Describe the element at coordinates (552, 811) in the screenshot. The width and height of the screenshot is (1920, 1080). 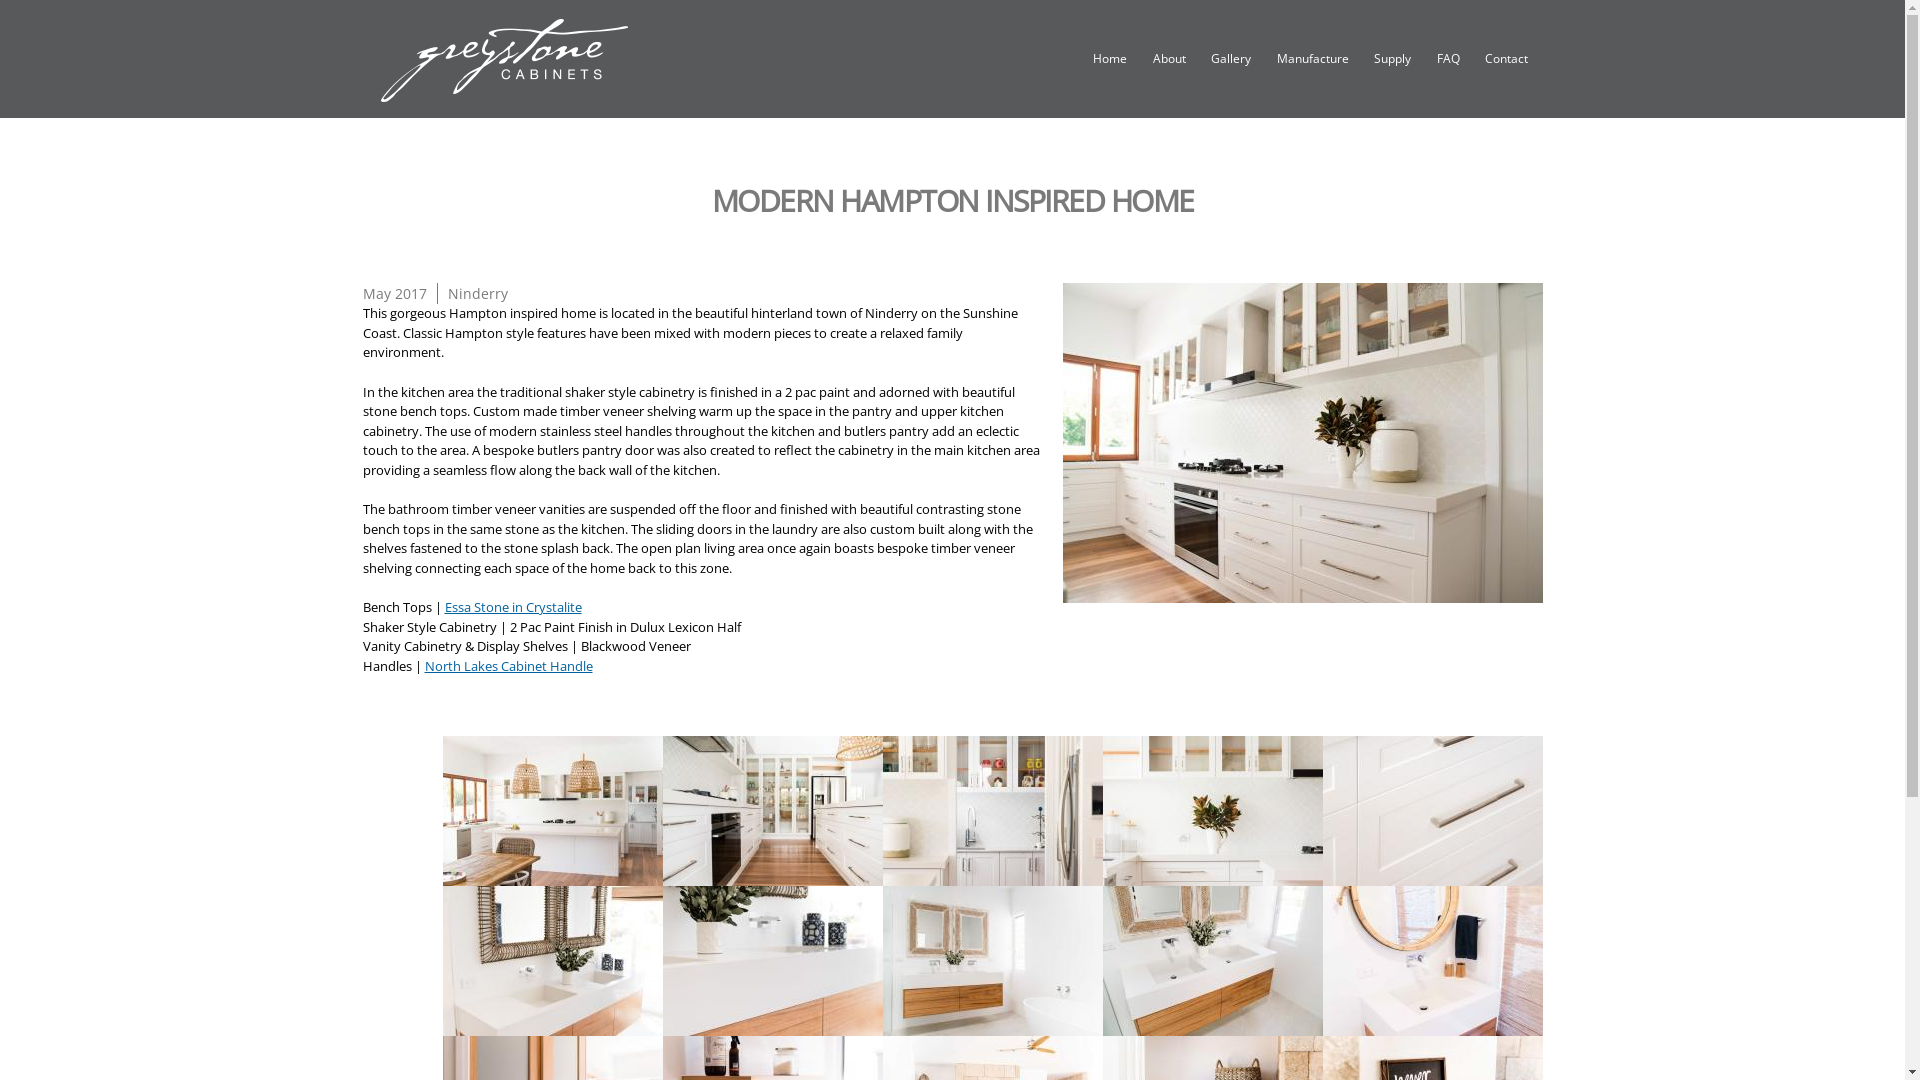
I see `Modern Hampton Home Kitchen` at that location.